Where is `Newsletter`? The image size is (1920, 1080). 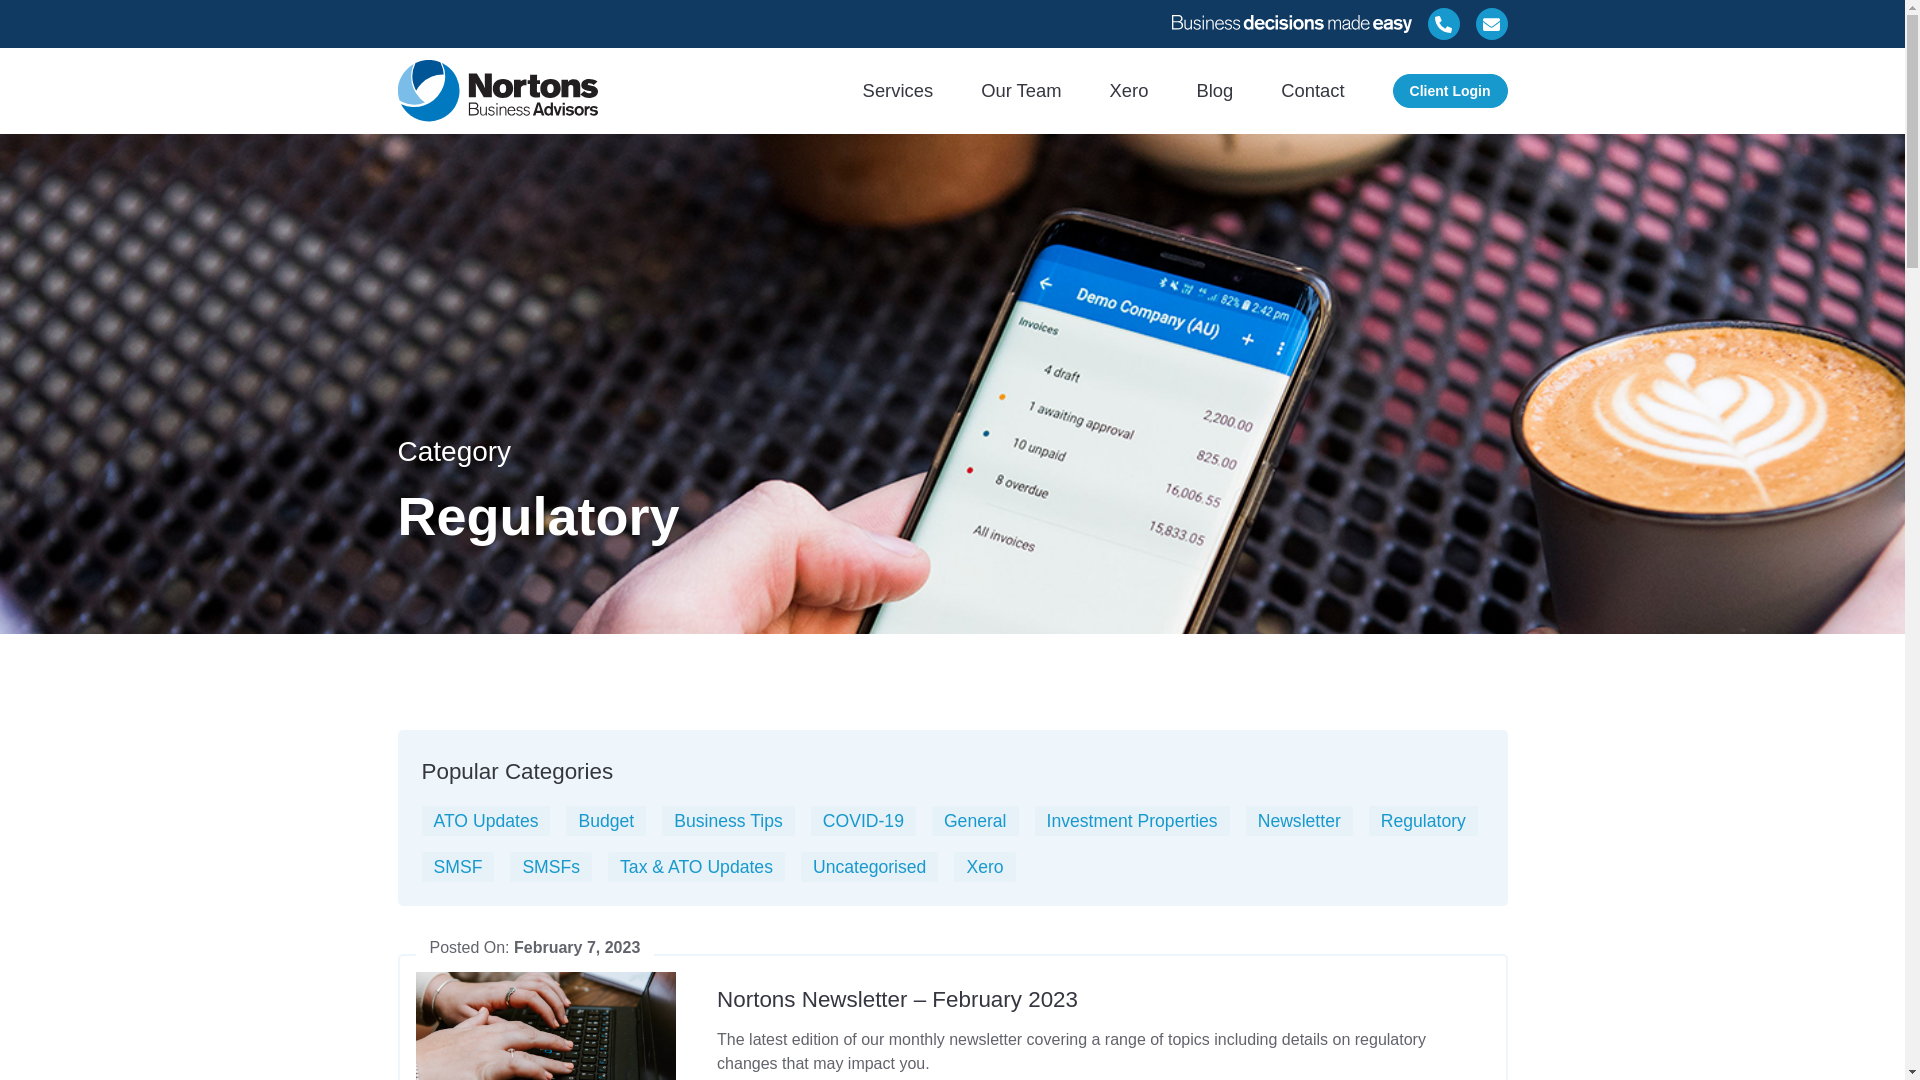 Newsletter is located at coordinates (1300, 821).